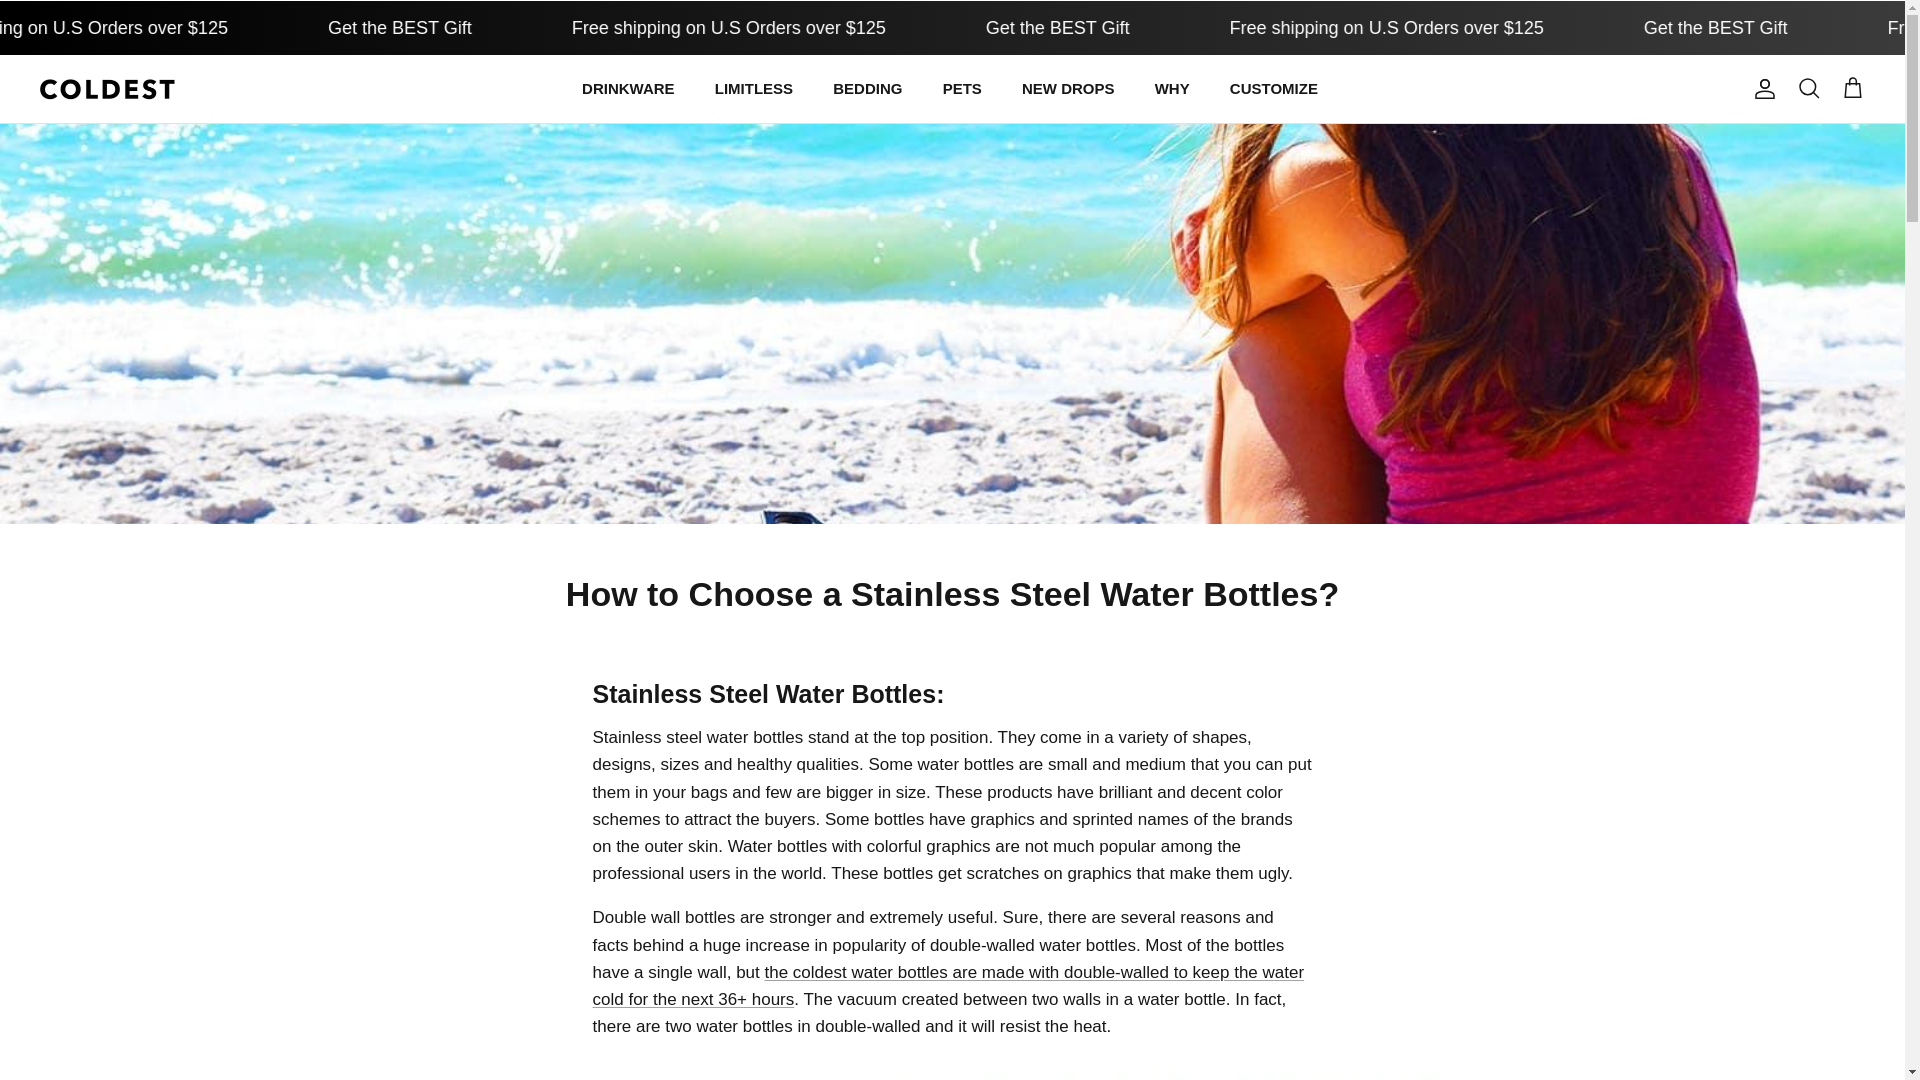 This screenshot has height=1080, width=1920. Describe the element at coordinates (866, 90) in the screenshot. I see `BEDDING` at that location.